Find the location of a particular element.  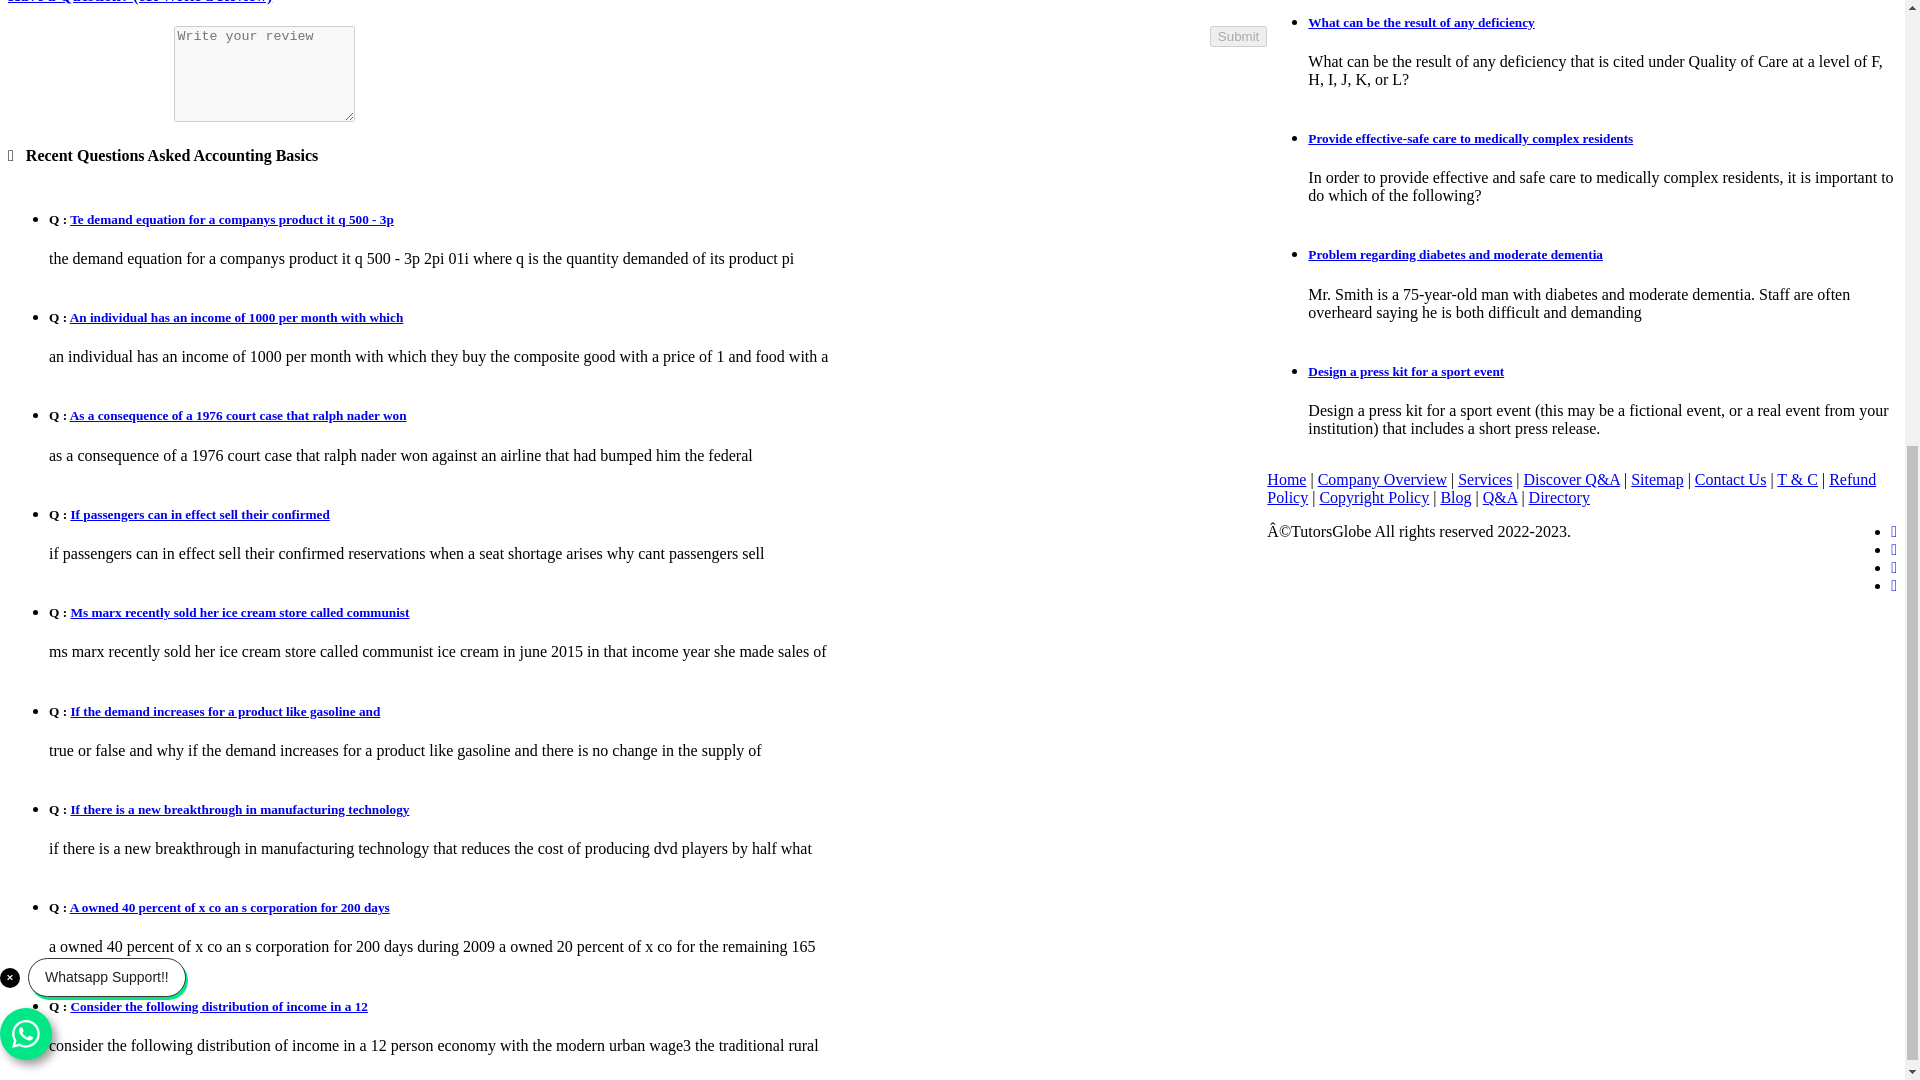

Company Overview is located at coordinates (1382, 479).